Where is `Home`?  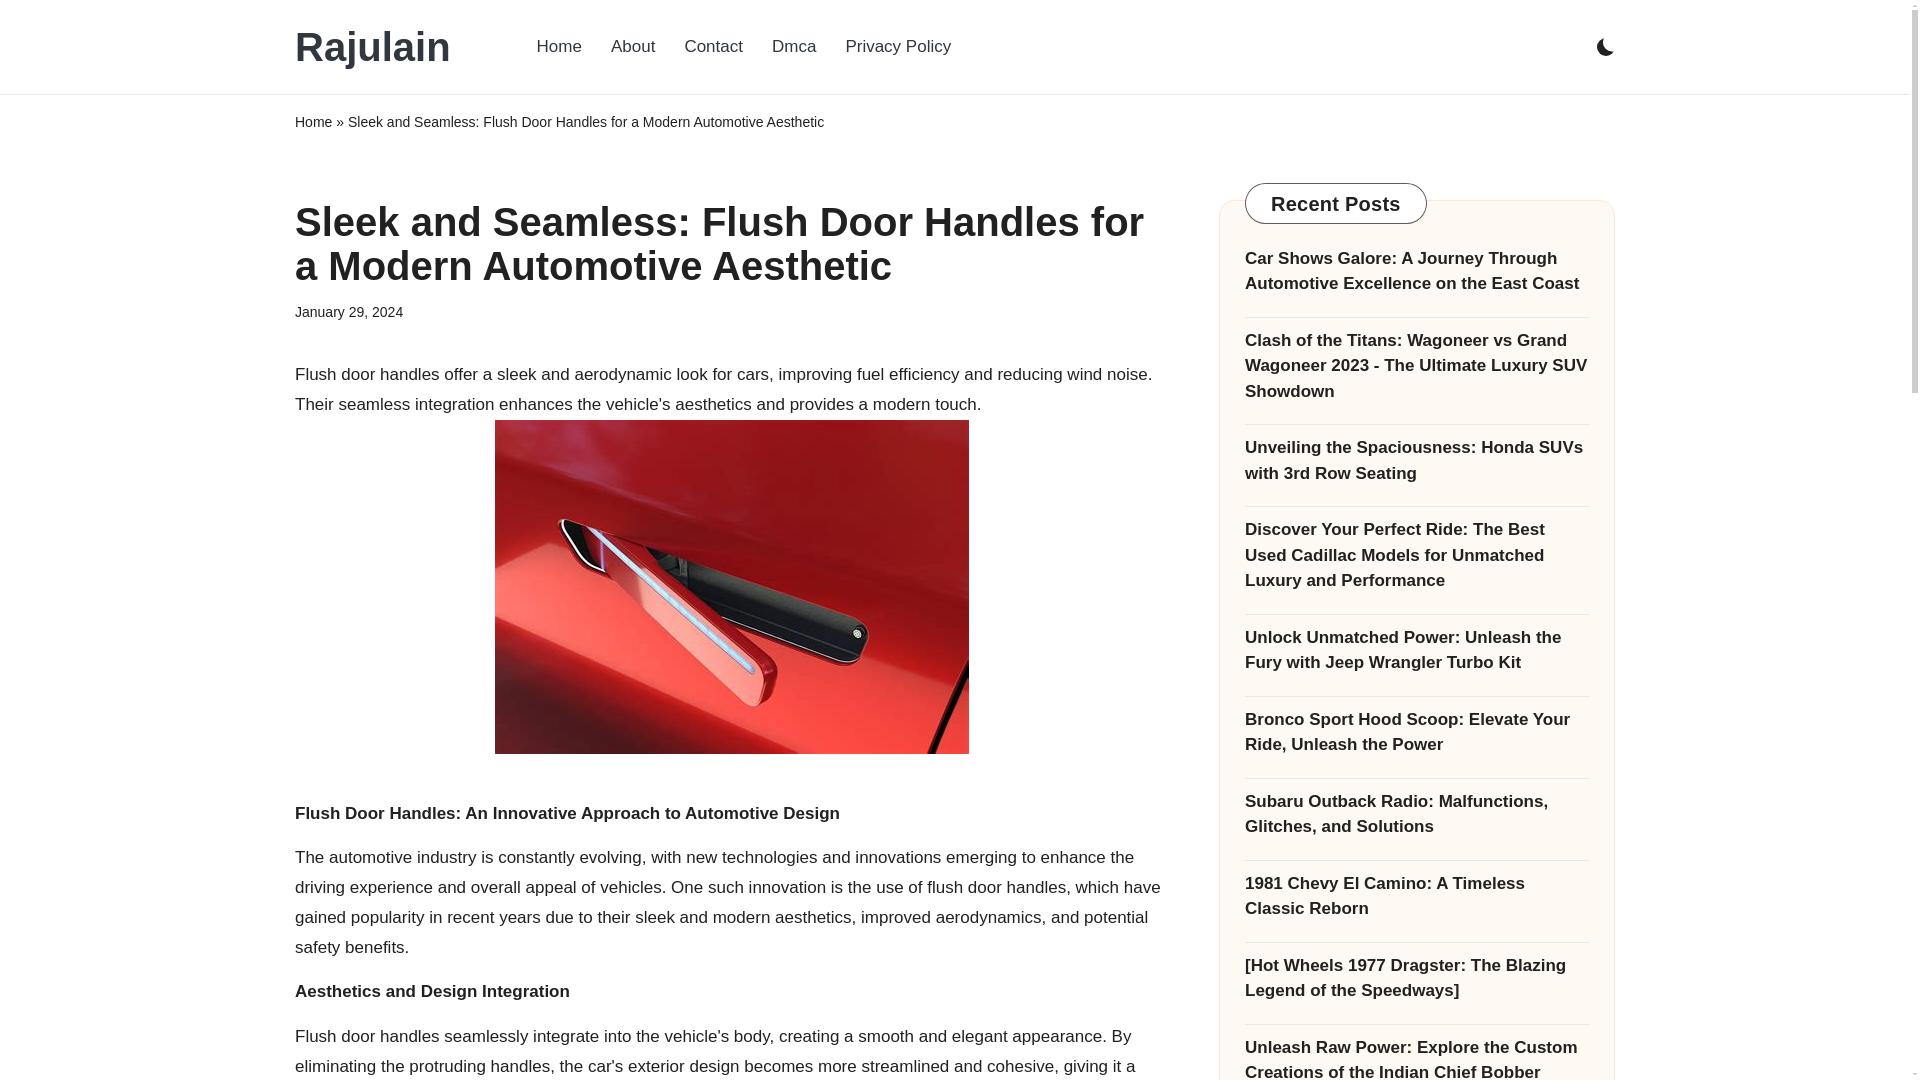
Home is located at coordinates (314, 122).